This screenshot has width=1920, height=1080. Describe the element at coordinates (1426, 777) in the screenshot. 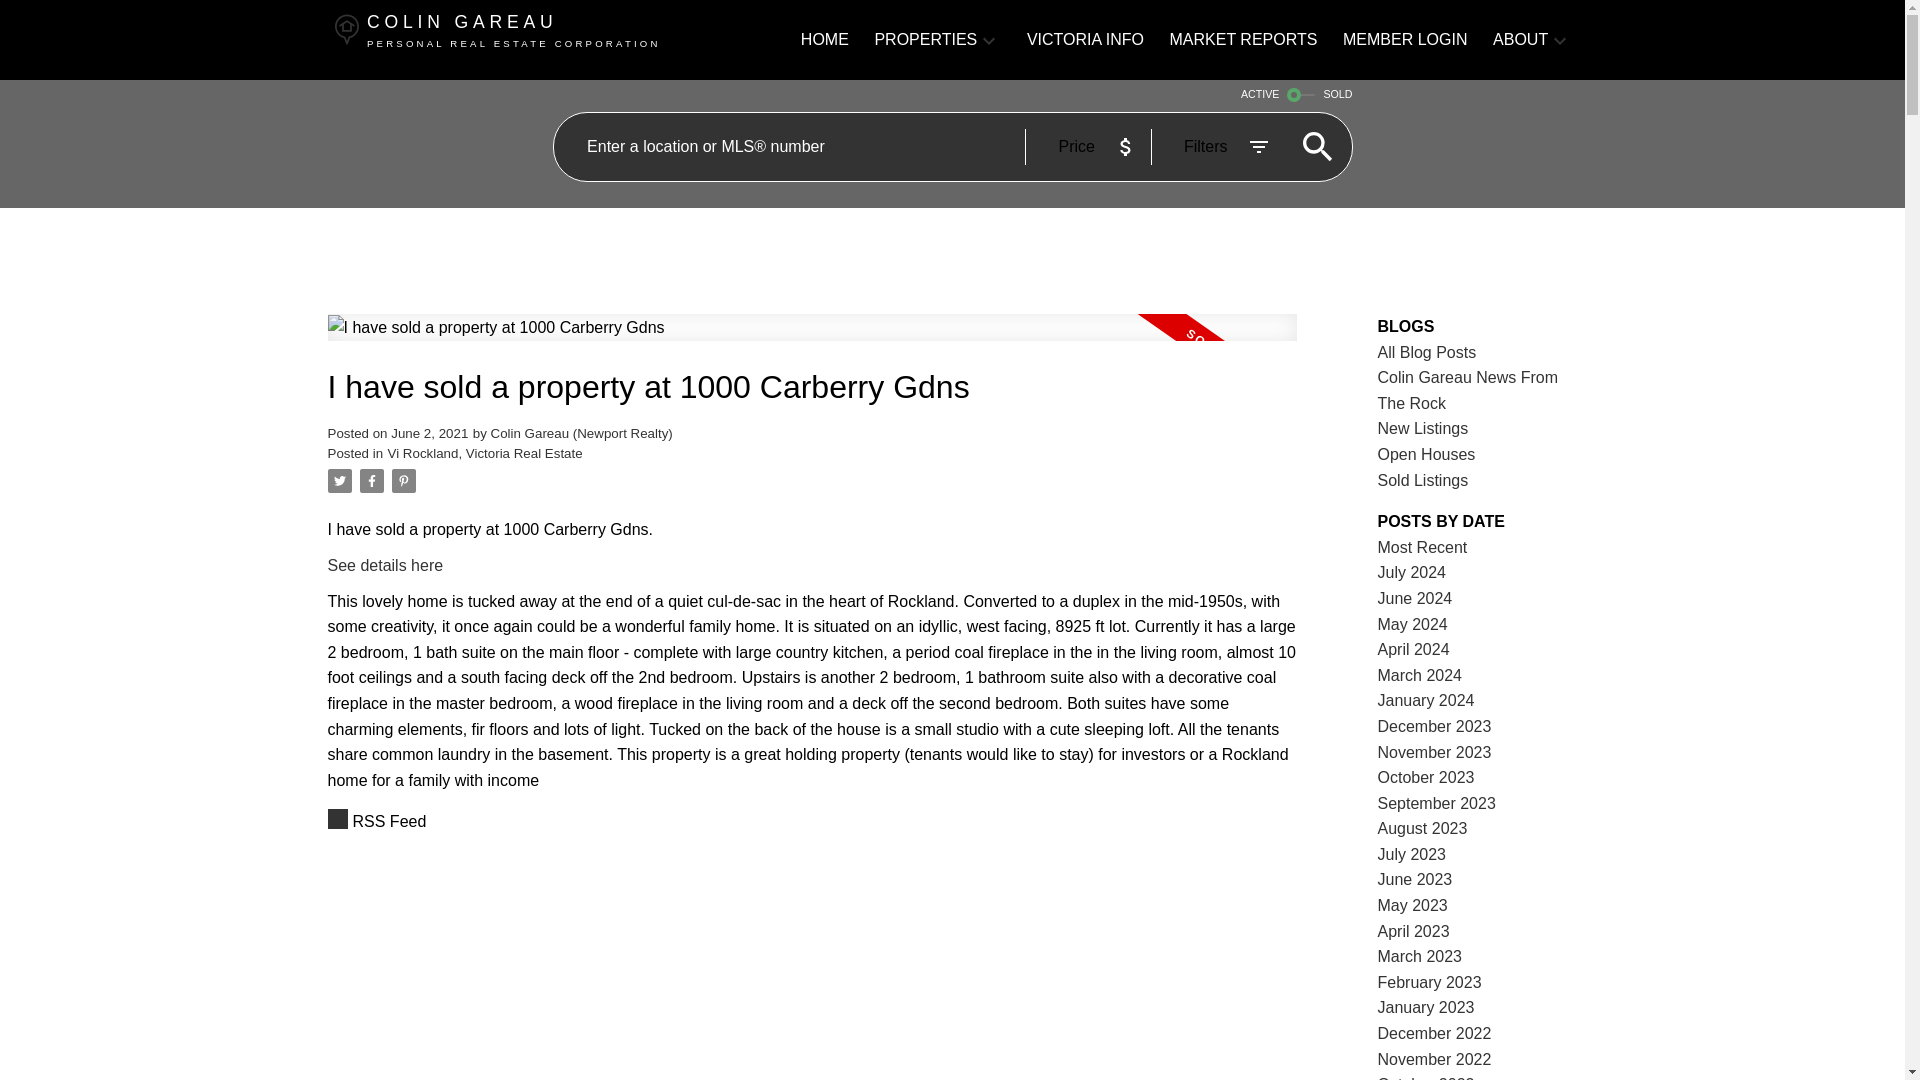

I see `October 2023` at that location.